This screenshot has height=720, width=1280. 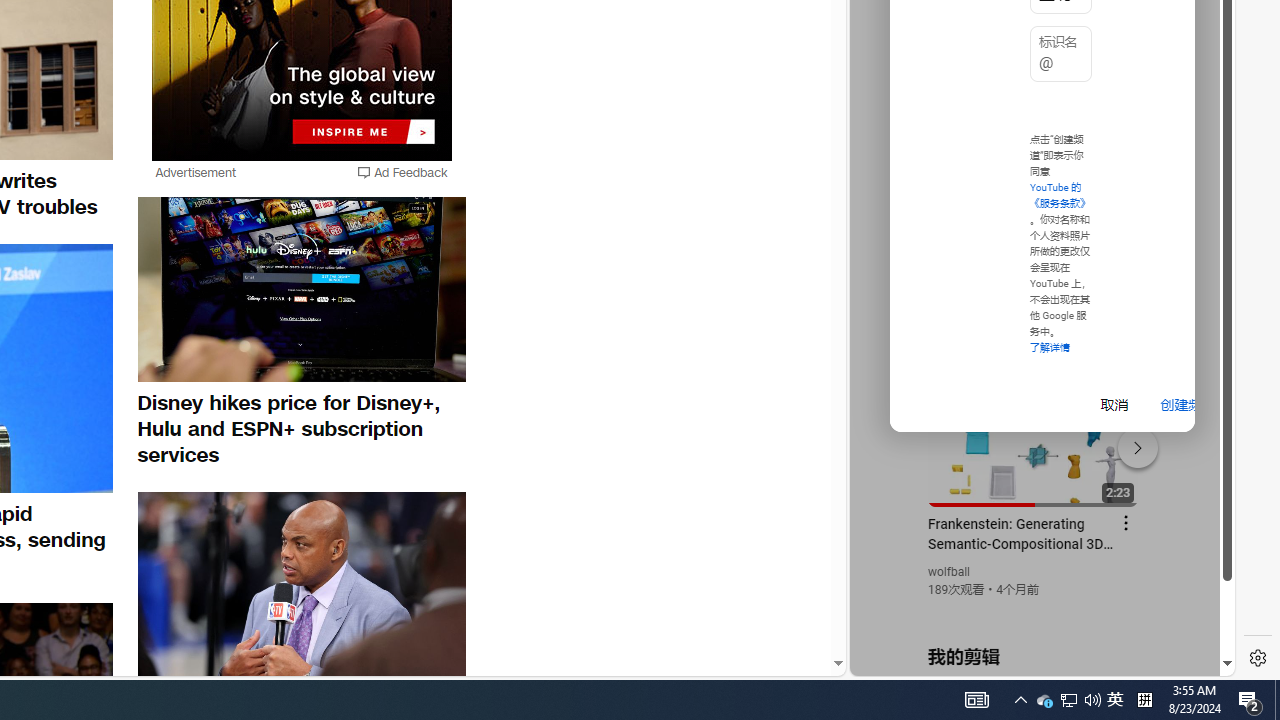 I want to click on #you, so click(x=1034, y=439).